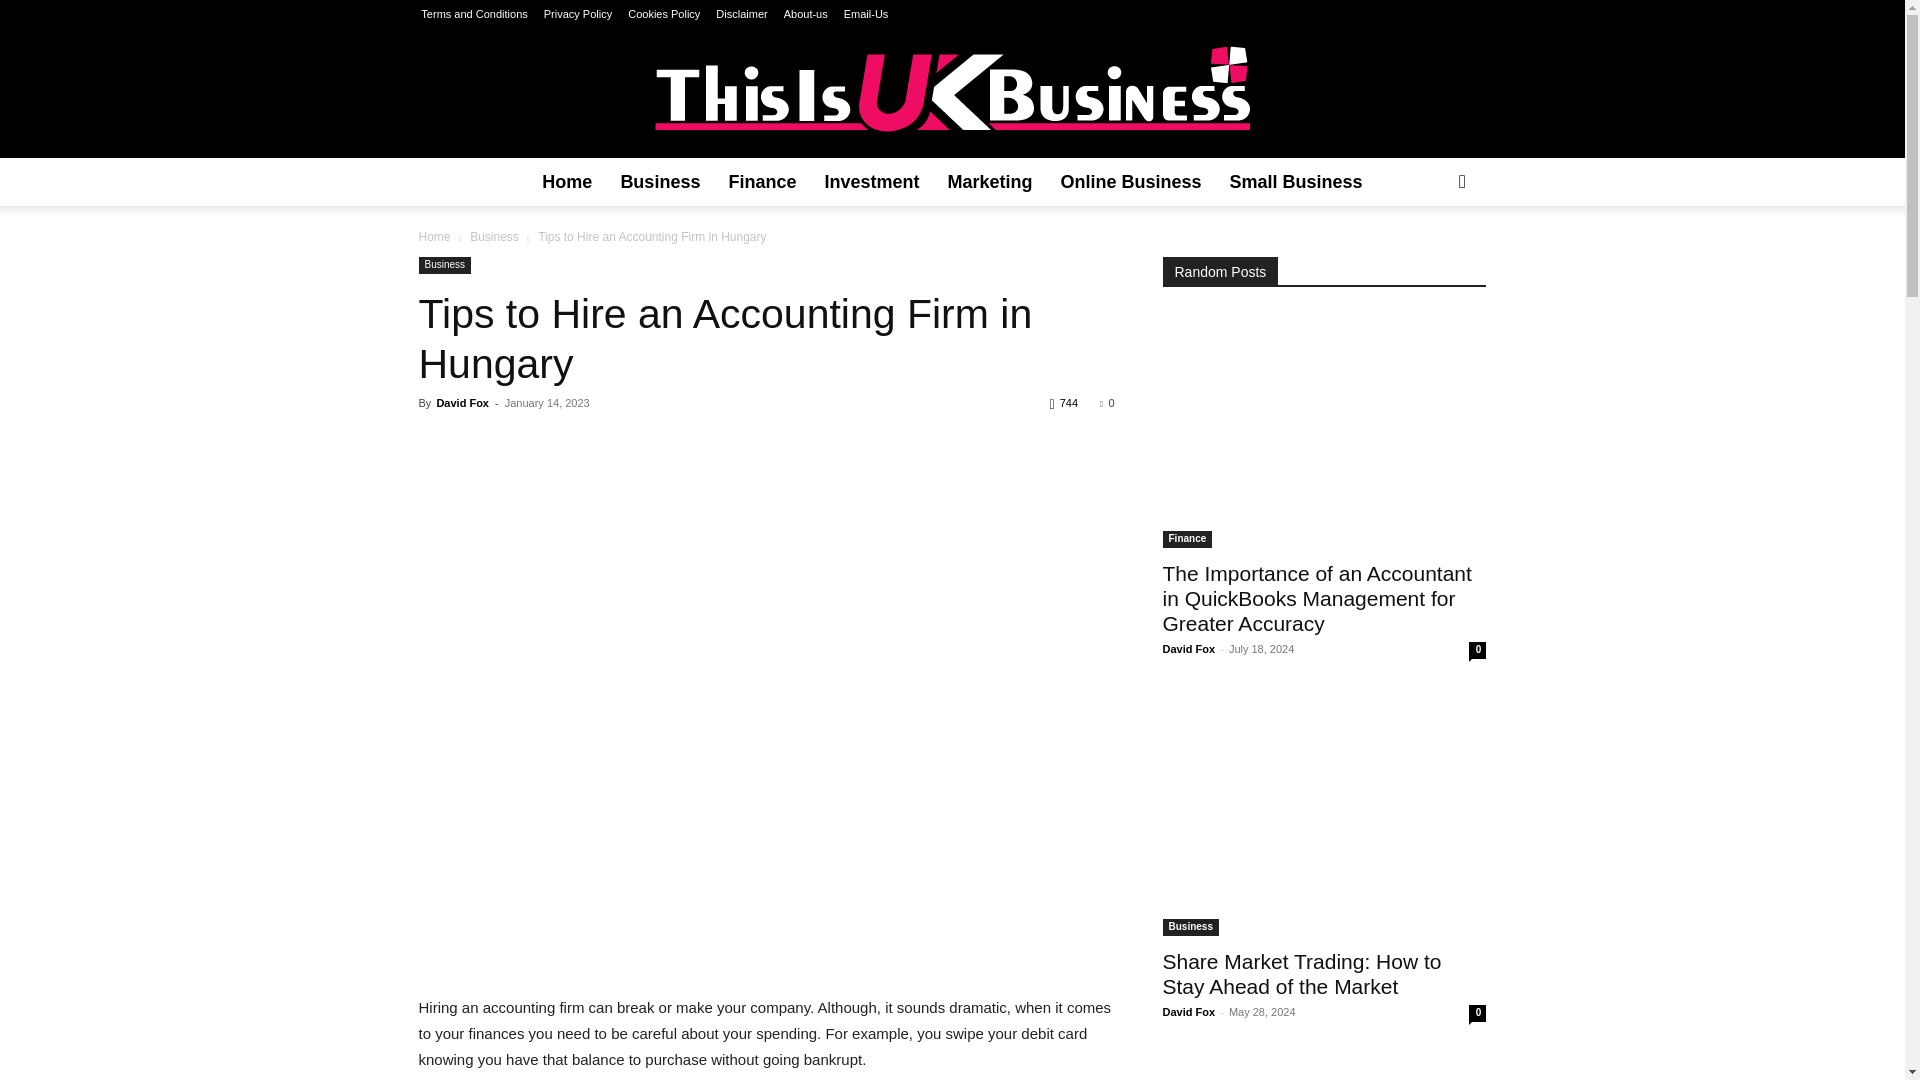 The image size is (1920, 1080). I want to click on About-us, so click(805, 14).